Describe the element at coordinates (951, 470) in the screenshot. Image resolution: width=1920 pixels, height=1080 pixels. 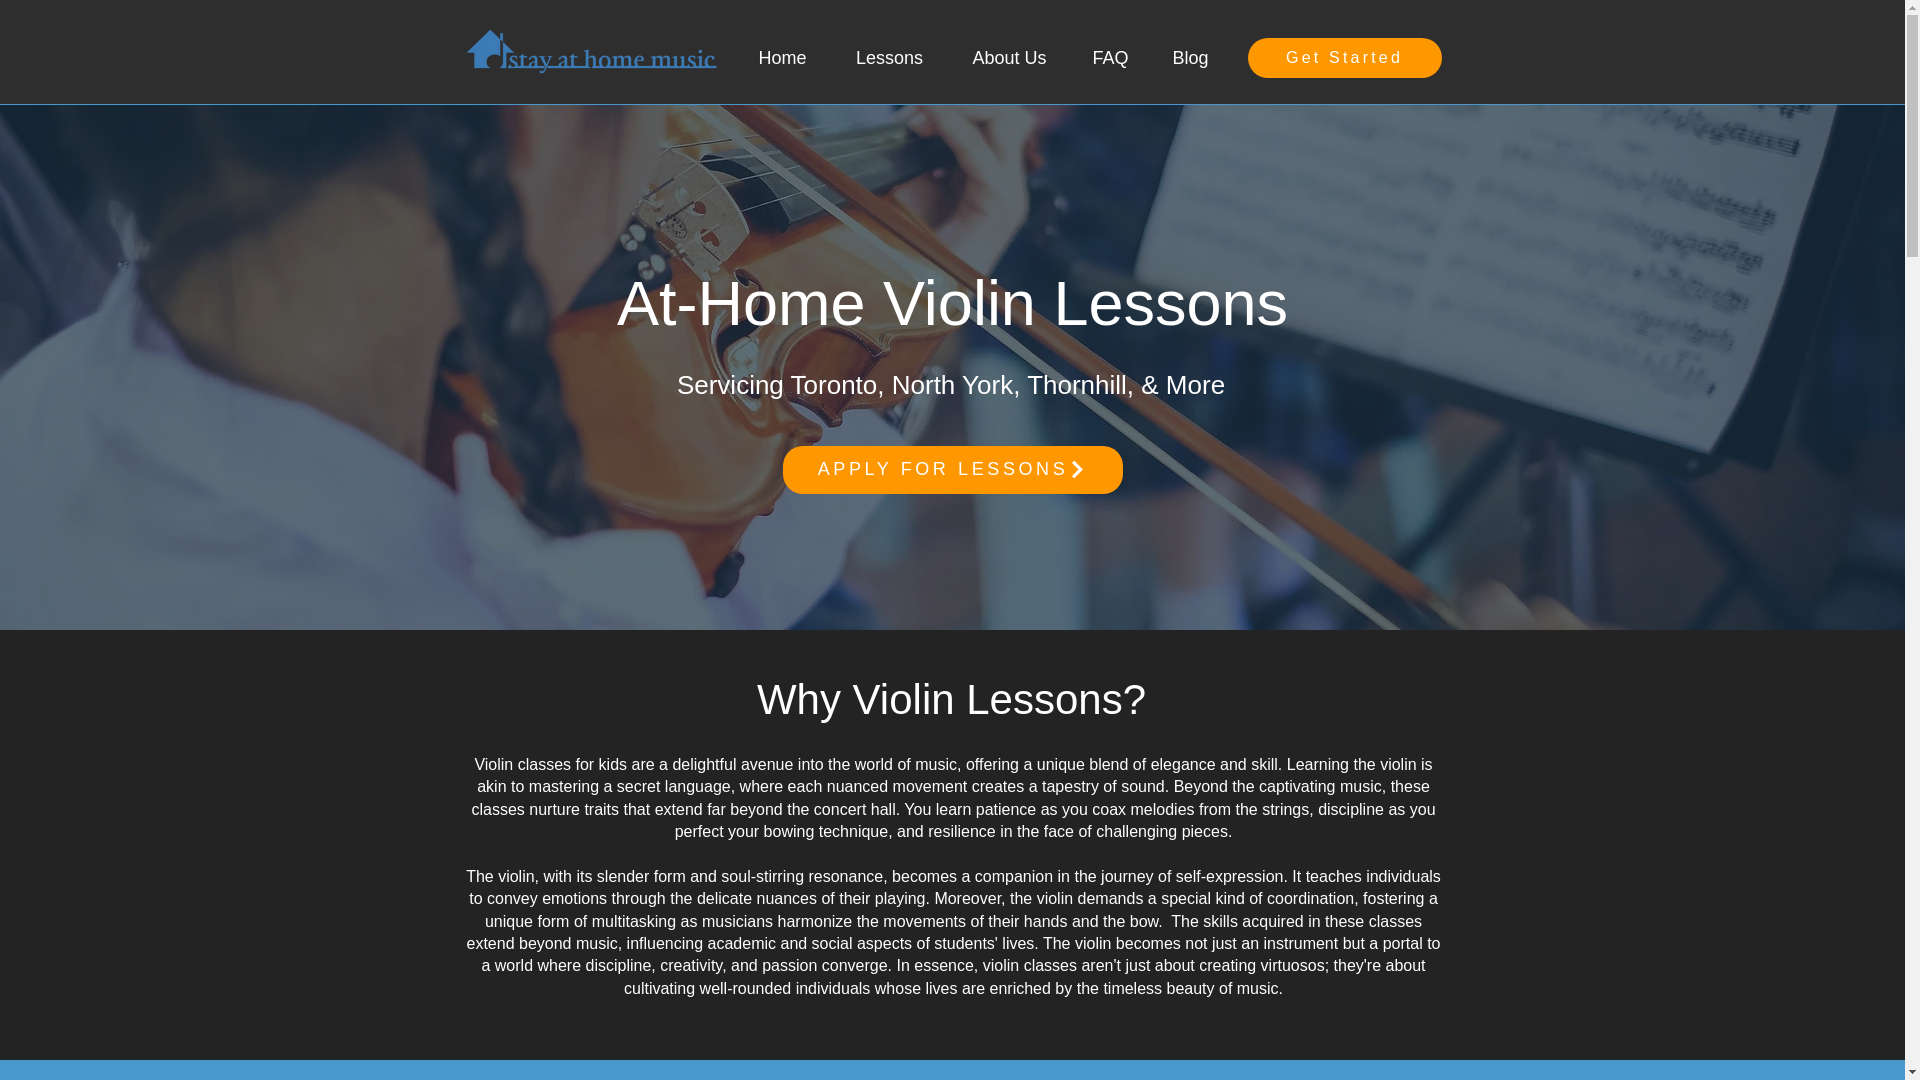
I see `APPLY FOR LESSONS` at that location.